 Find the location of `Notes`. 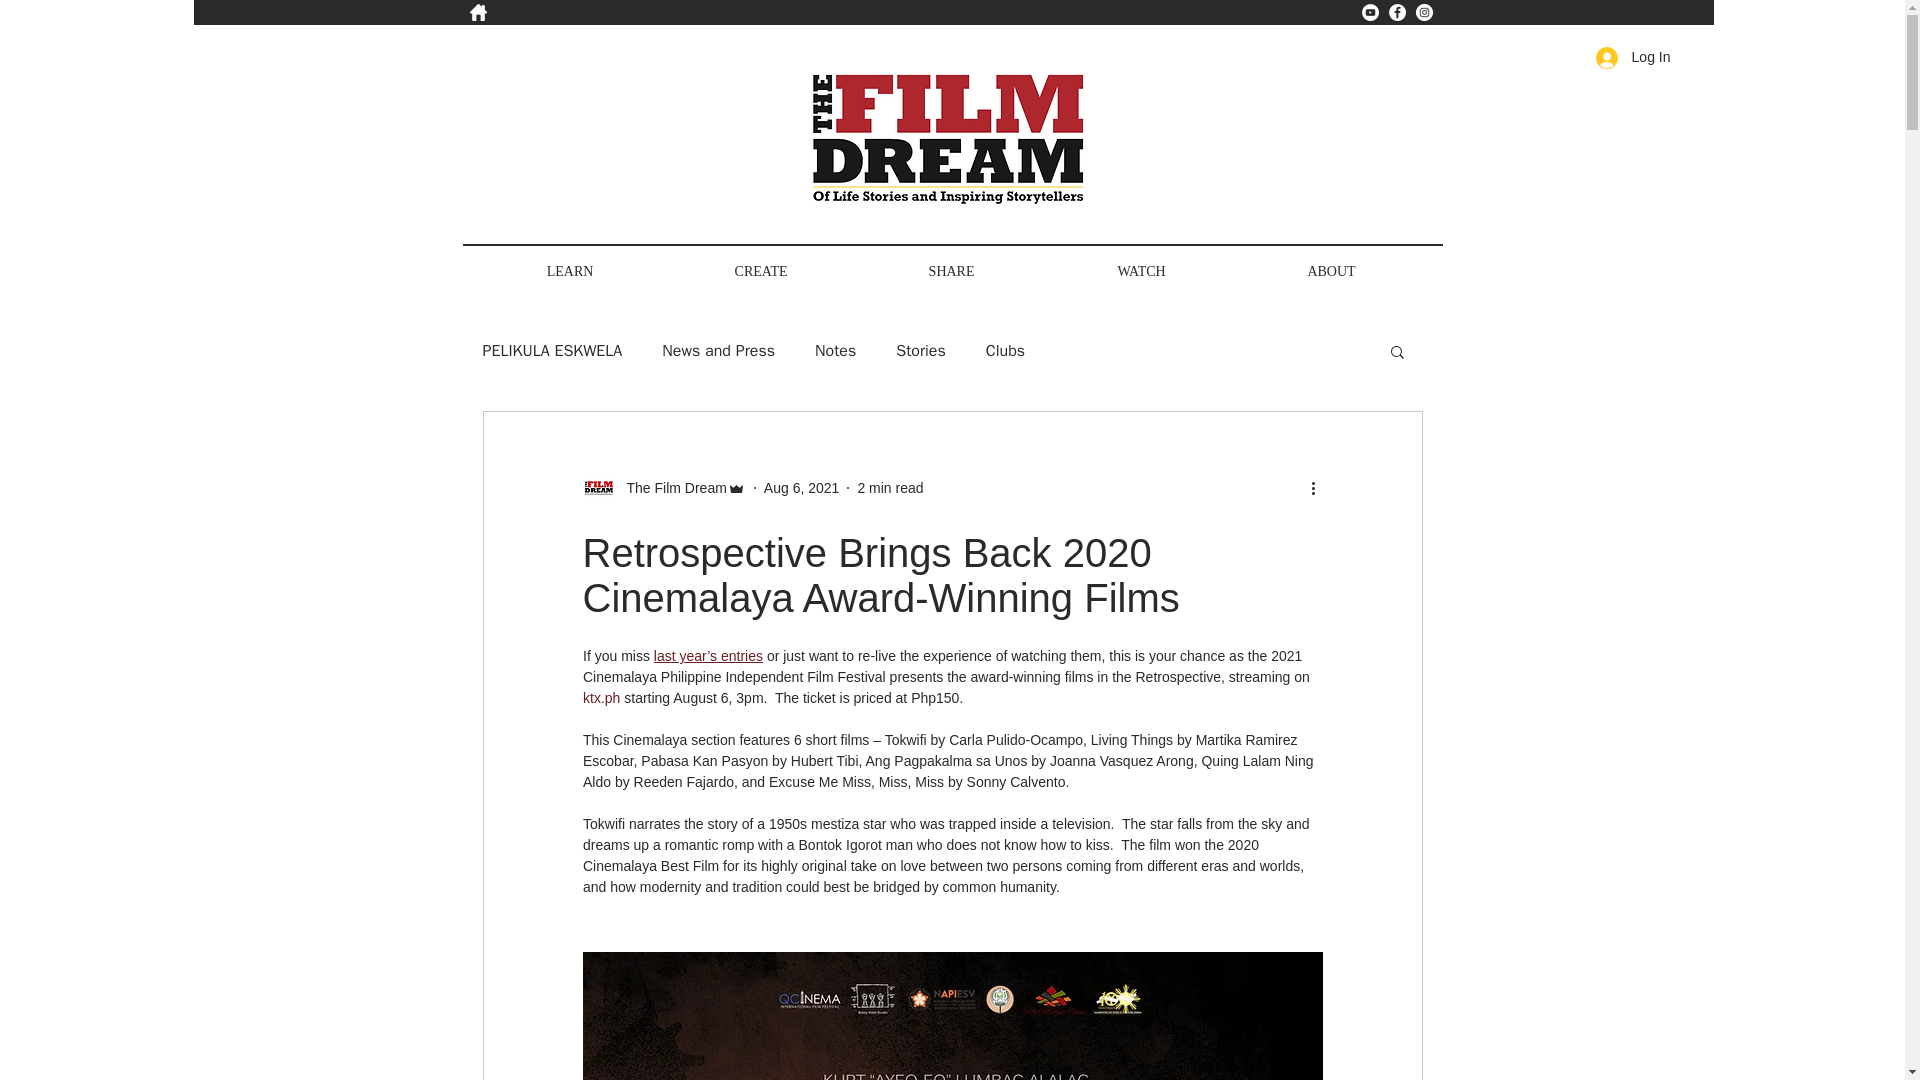

Notes is located at coordinates (835, 350).